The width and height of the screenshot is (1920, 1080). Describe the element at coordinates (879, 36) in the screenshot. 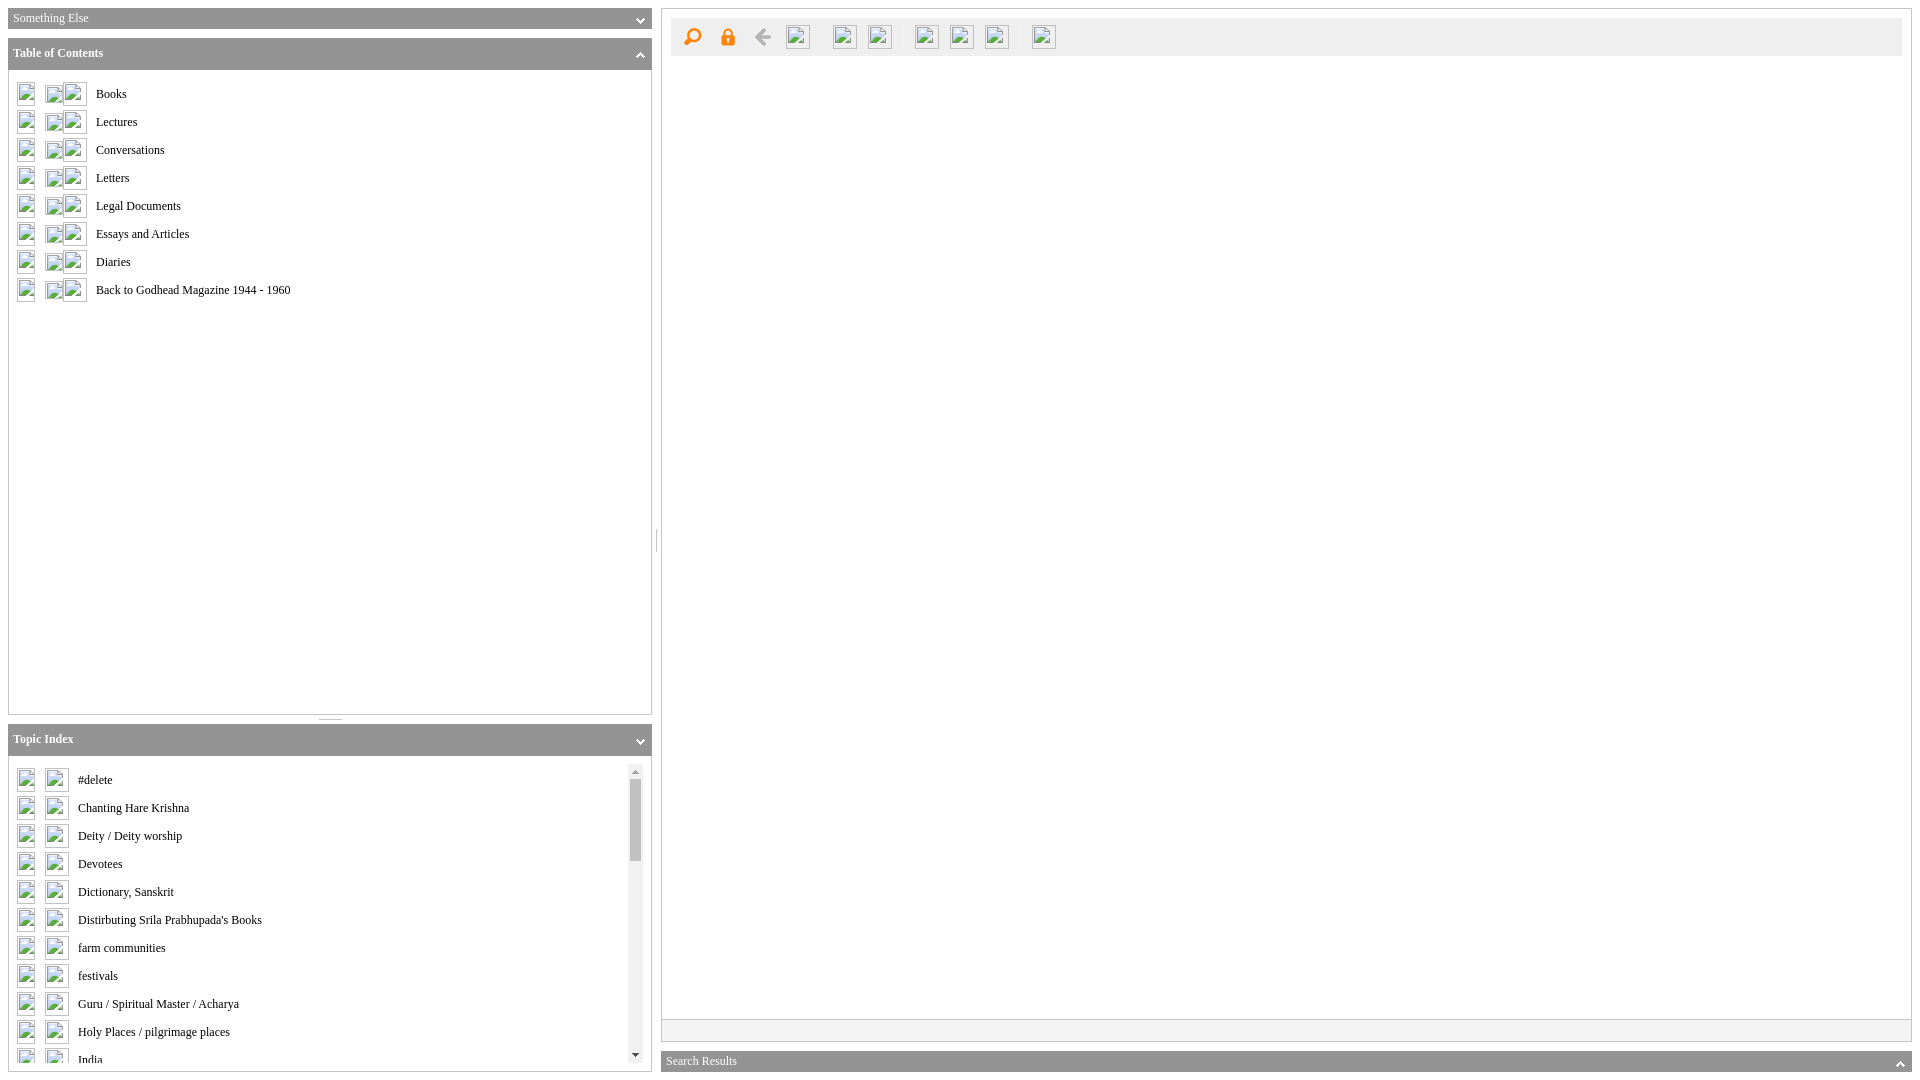

I see `Next Search Hit` at that location.